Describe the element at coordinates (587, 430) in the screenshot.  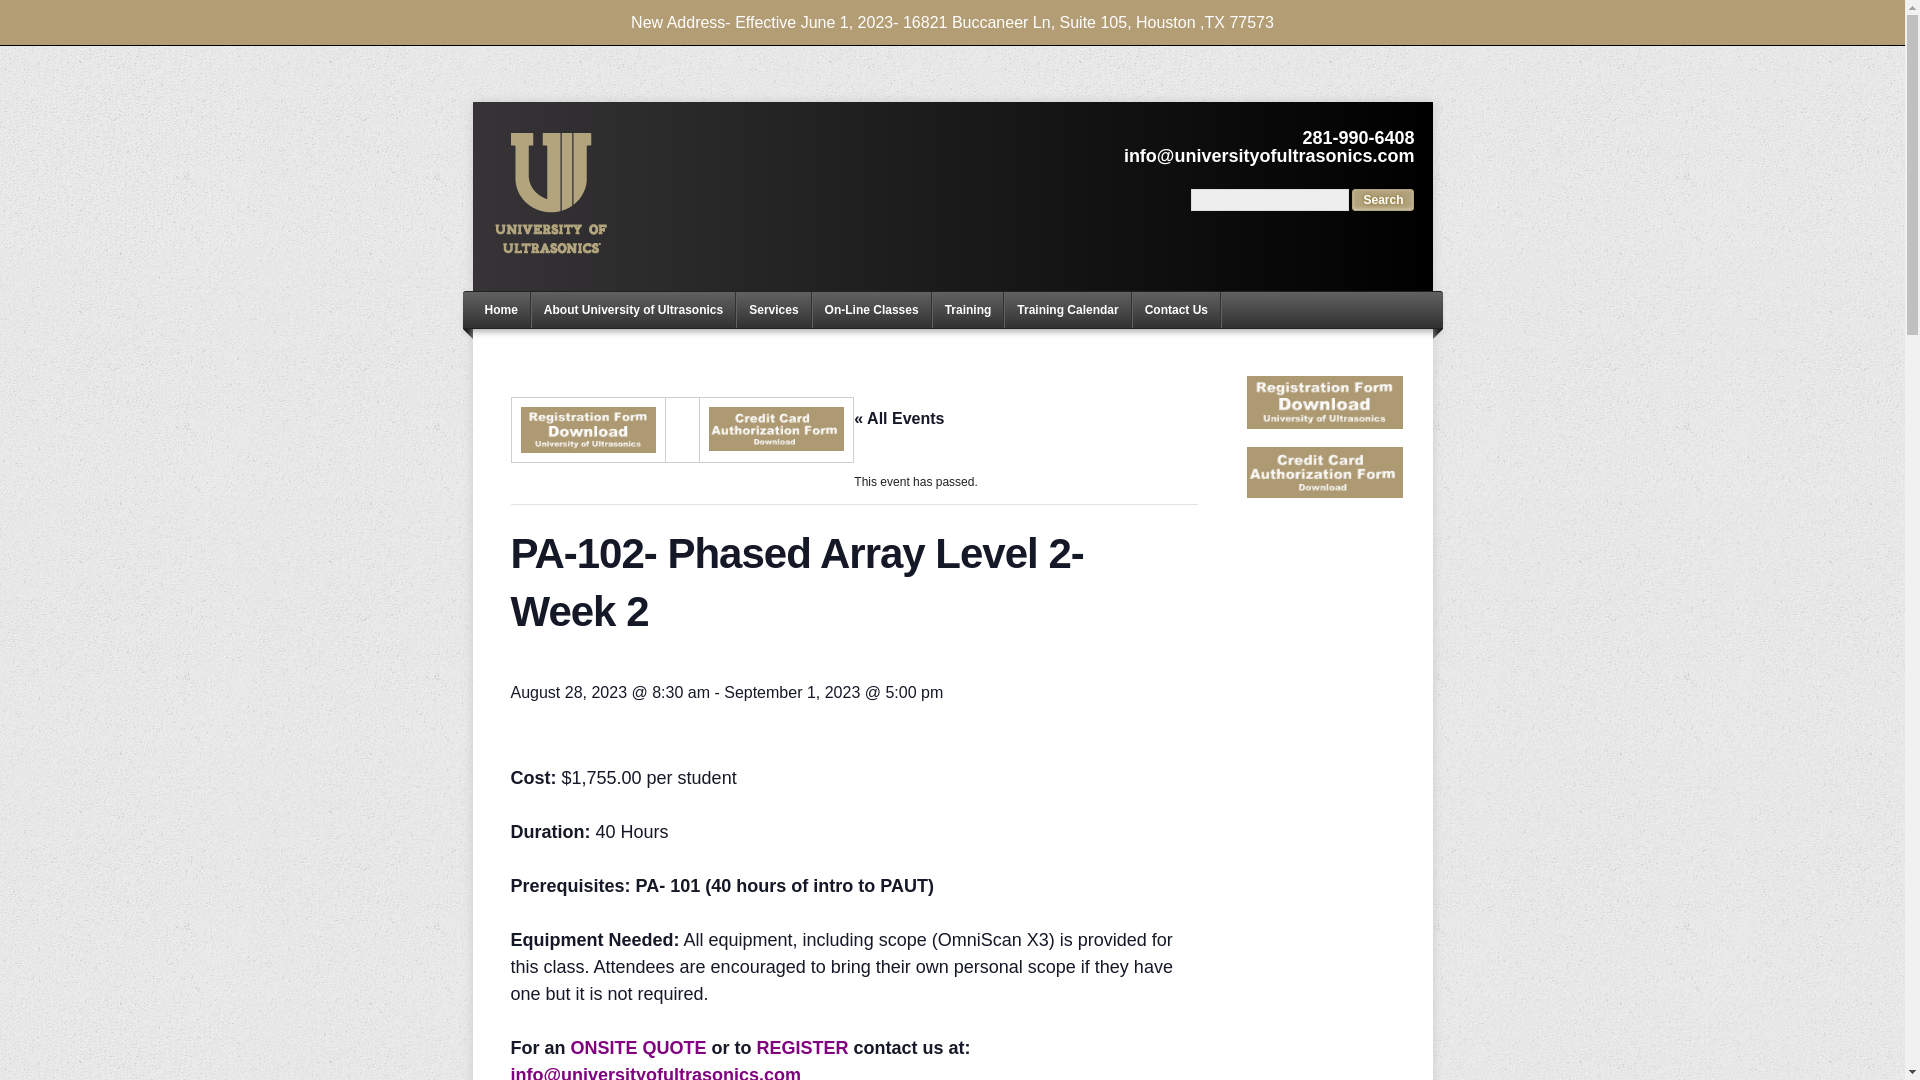
I see `Registration Form` at that location.